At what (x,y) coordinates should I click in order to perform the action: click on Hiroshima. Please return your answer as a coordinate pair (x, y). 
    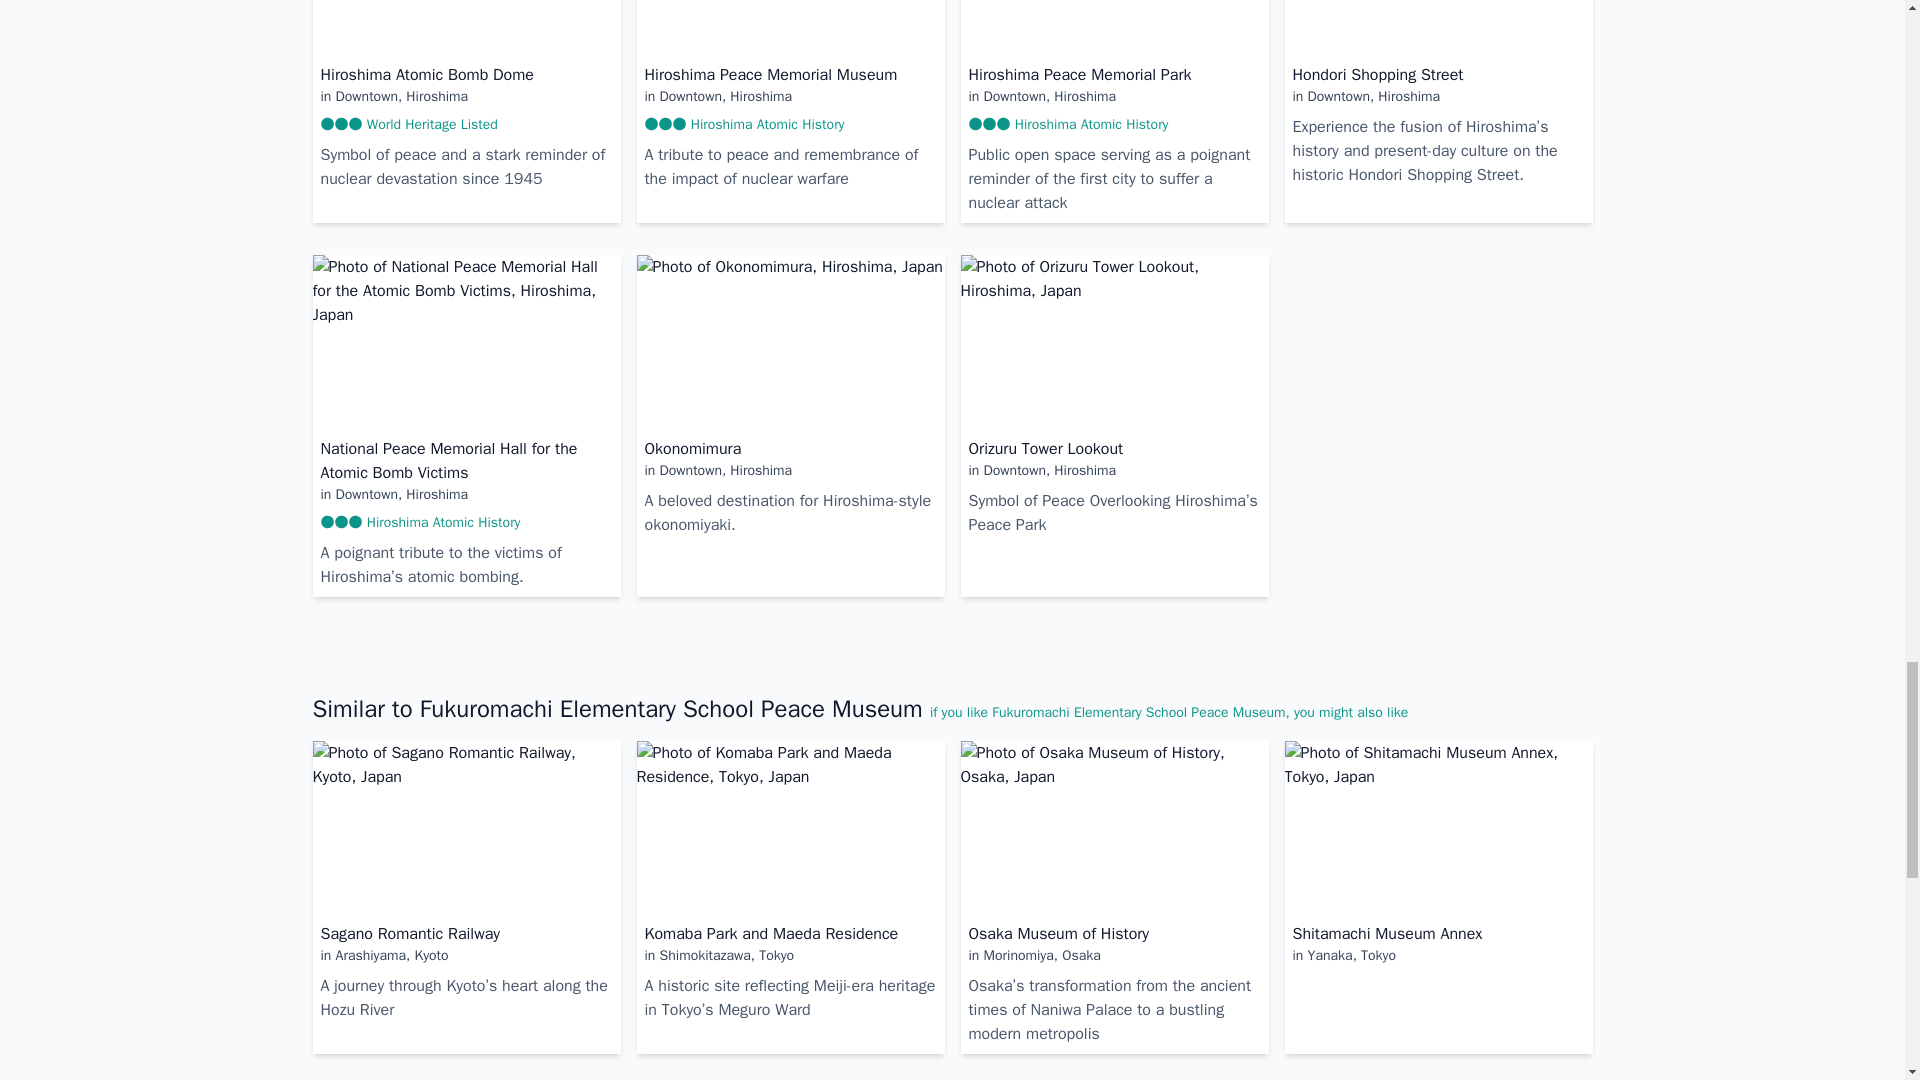
    Looking at the image, I should click on (760, 96).